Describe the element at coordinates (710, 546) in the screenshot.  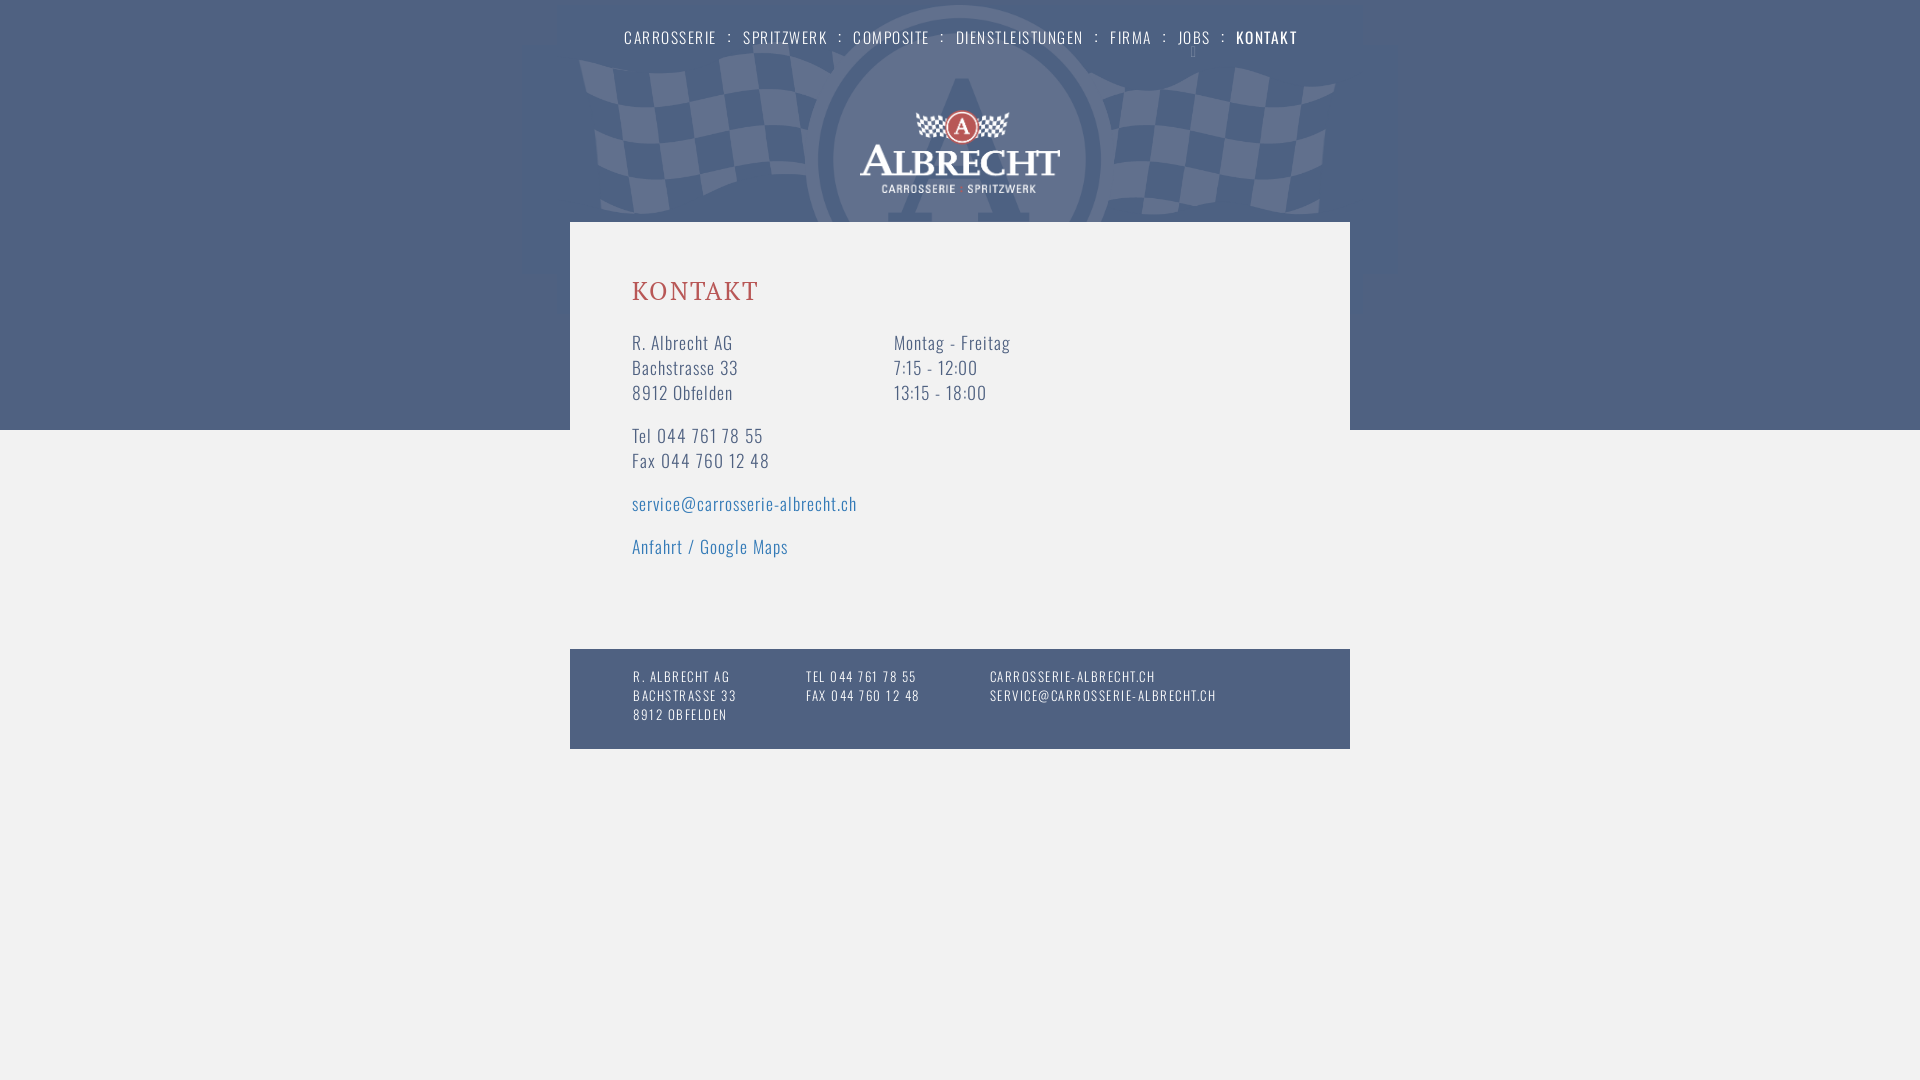
I see `Anfahrt / Google Maps` at that location.